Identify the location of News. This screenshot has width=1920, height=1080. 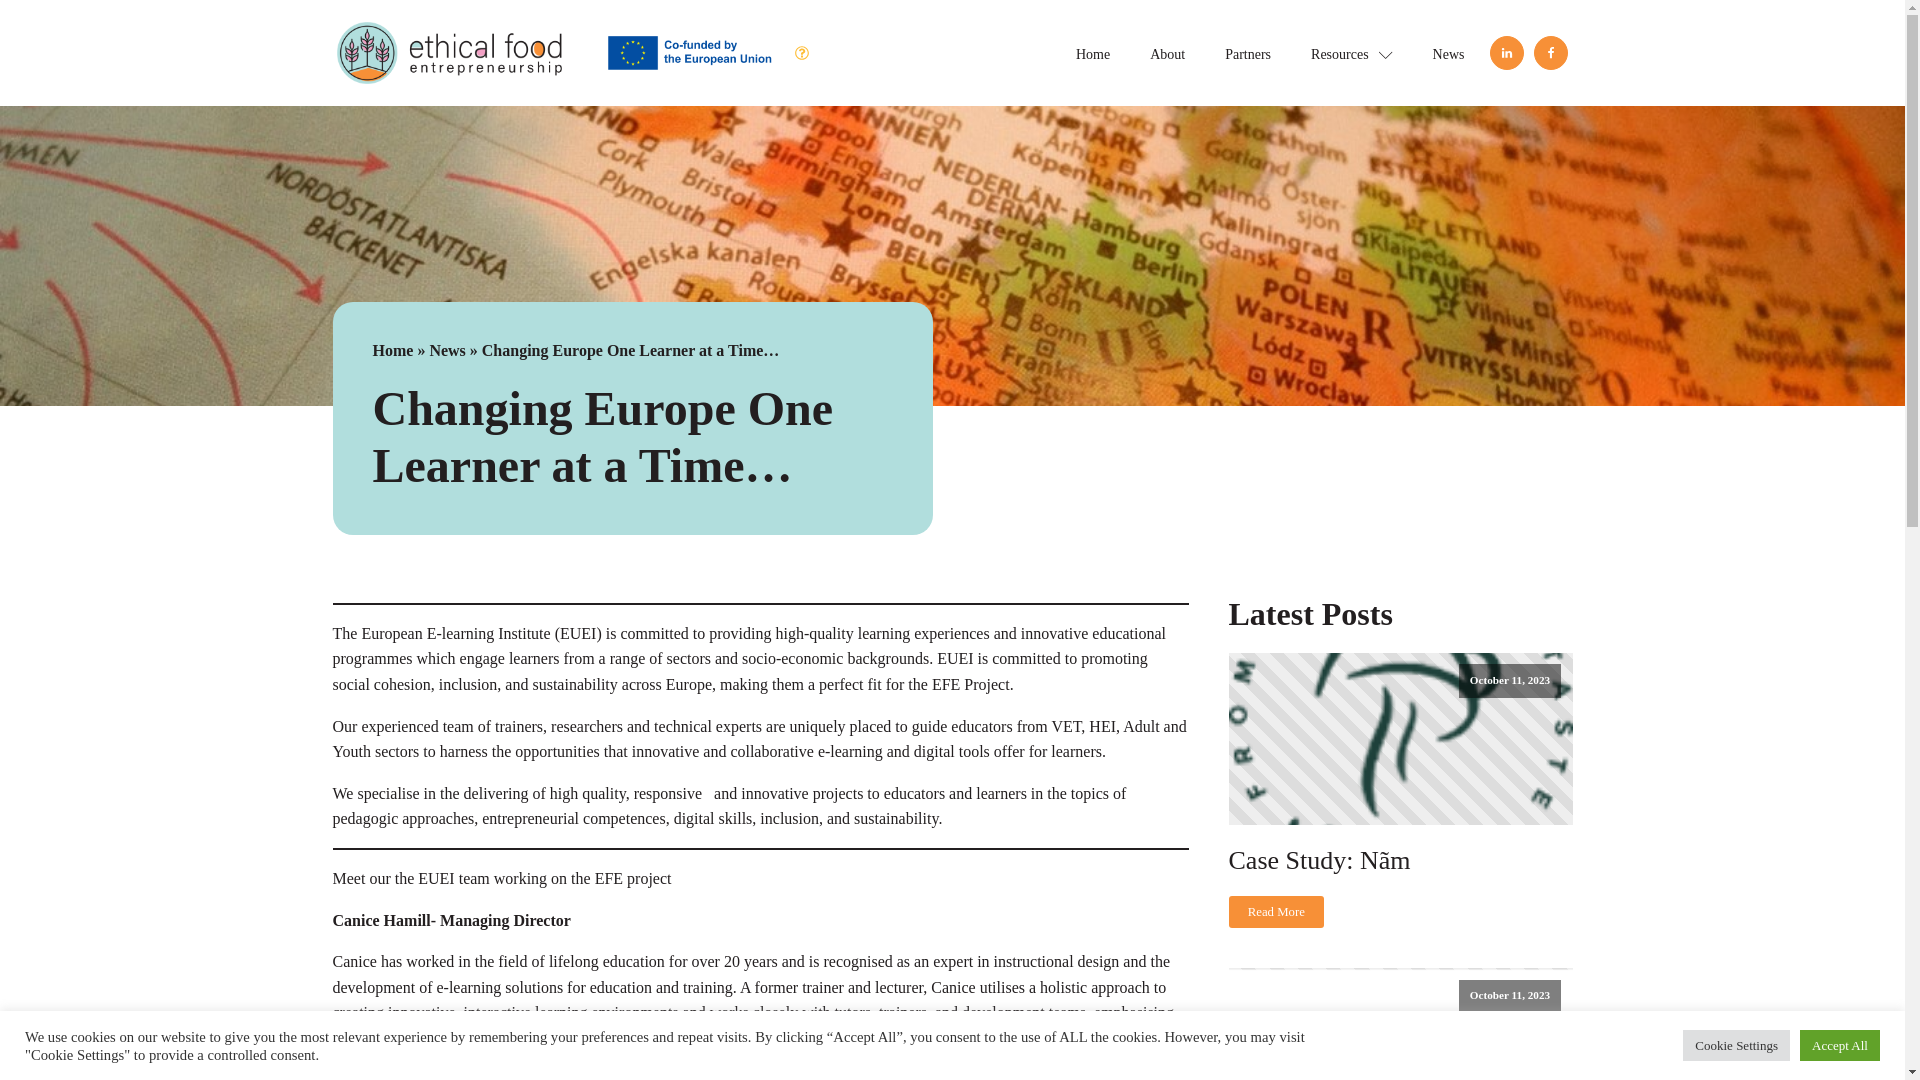
(446, 350).